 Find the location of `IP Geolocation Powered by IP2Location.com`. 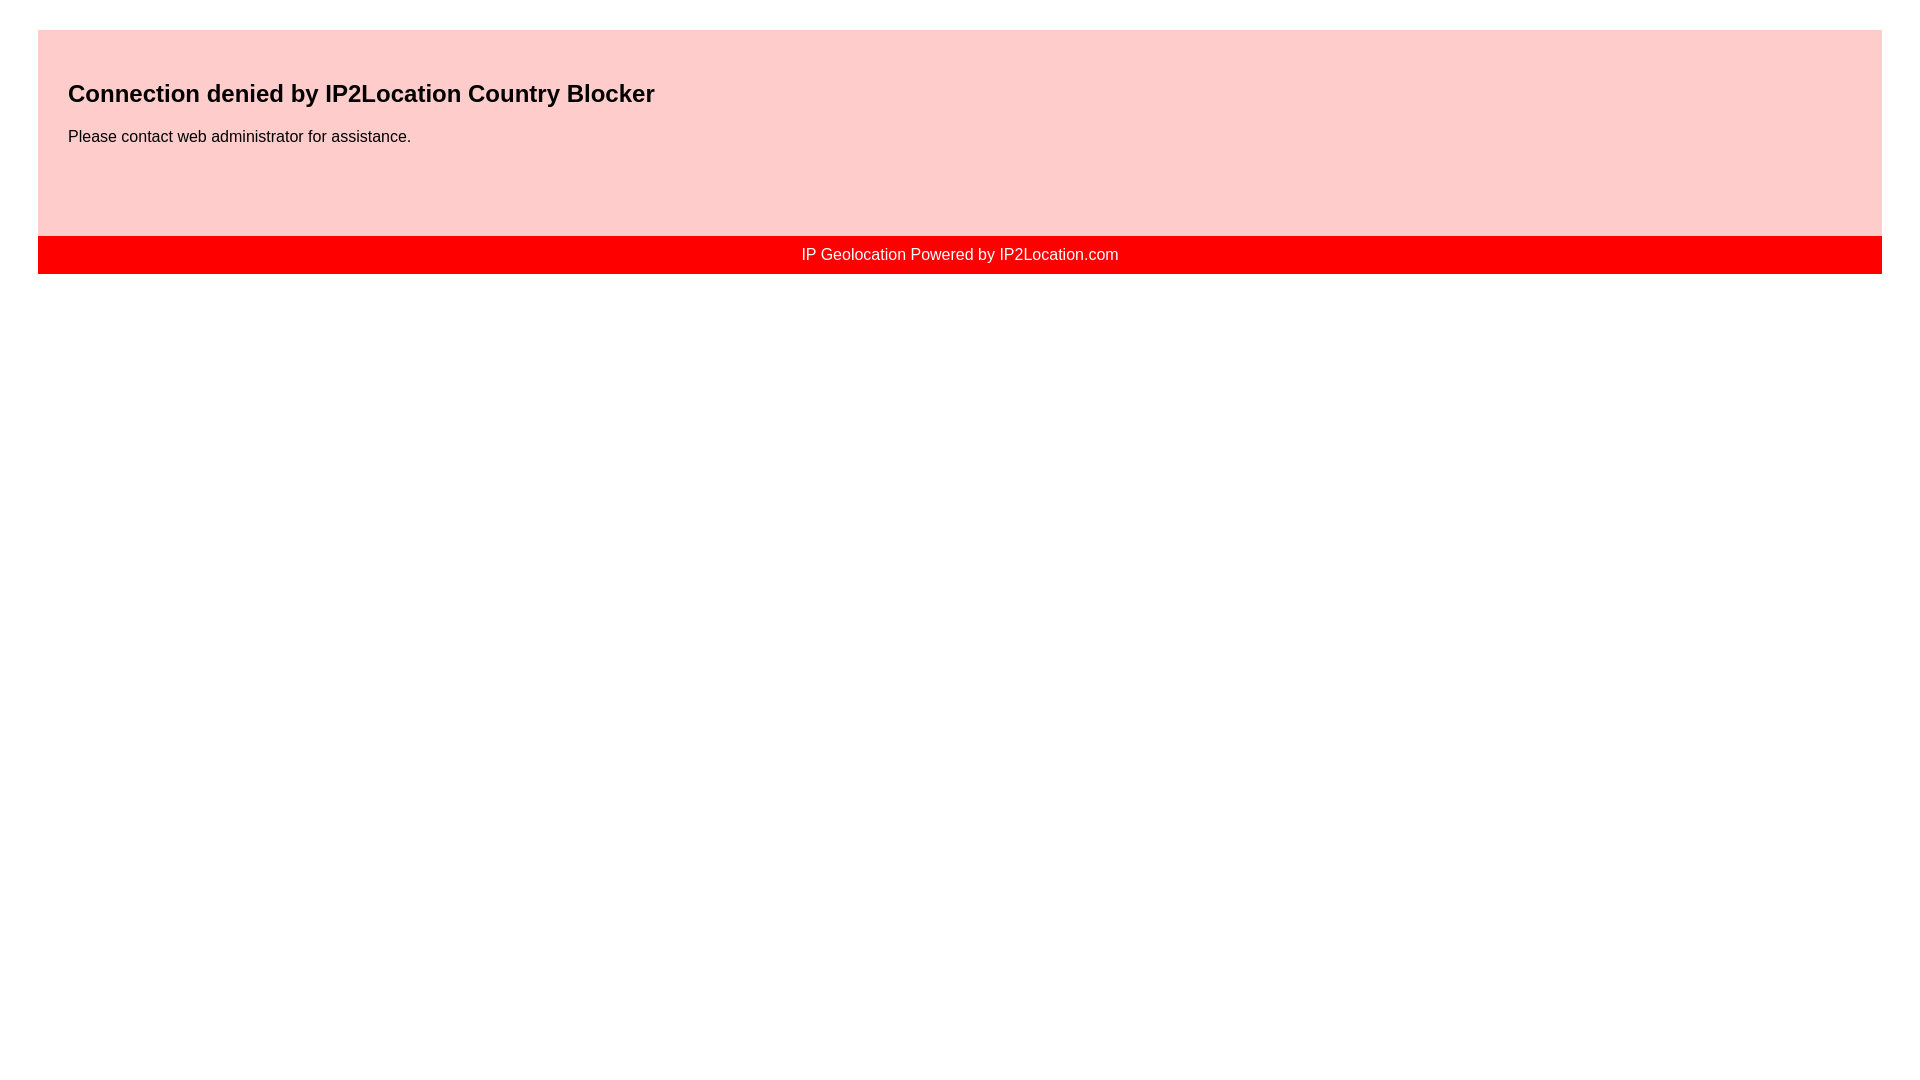

IP Geolocation Powered by IP2Location.com is located at coordinates (958, 254).